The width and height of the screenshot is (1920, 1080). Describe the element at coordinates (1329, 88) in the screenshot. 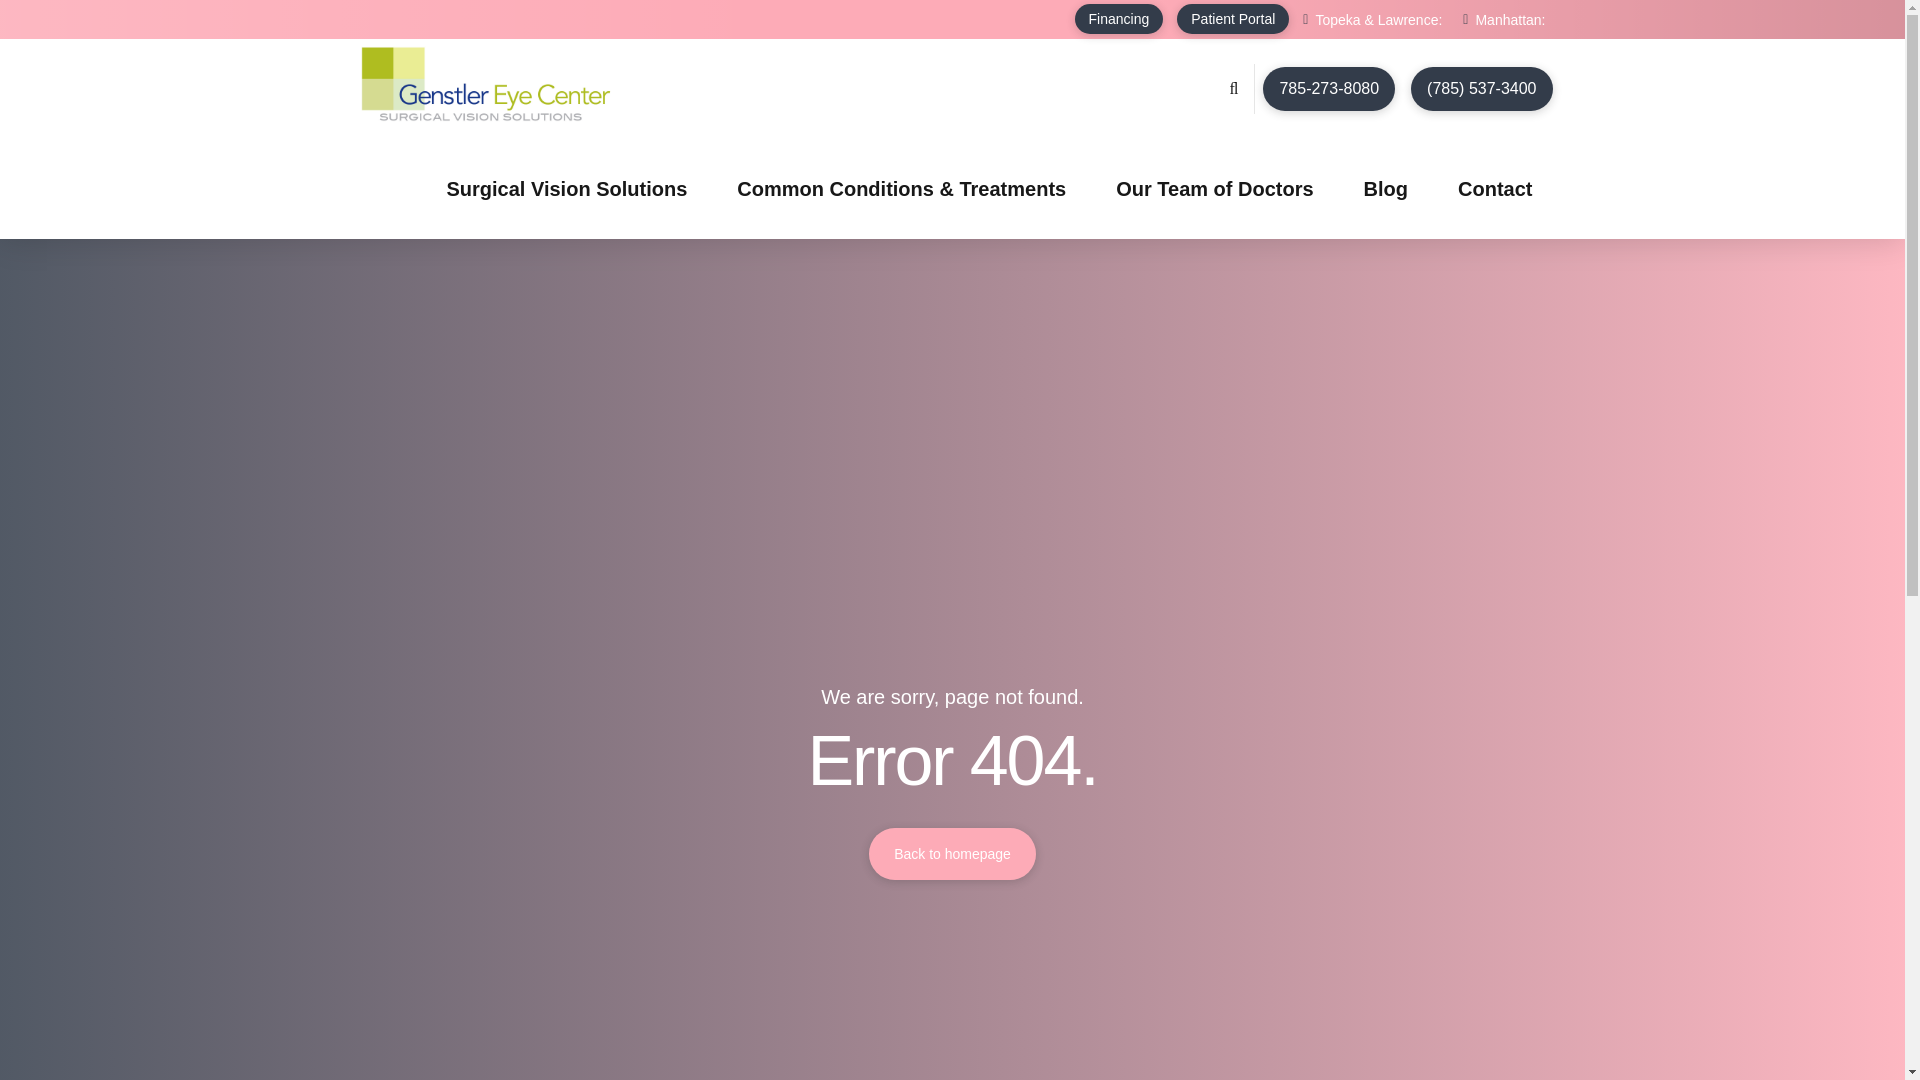

I see `785-273-8080` at that location.